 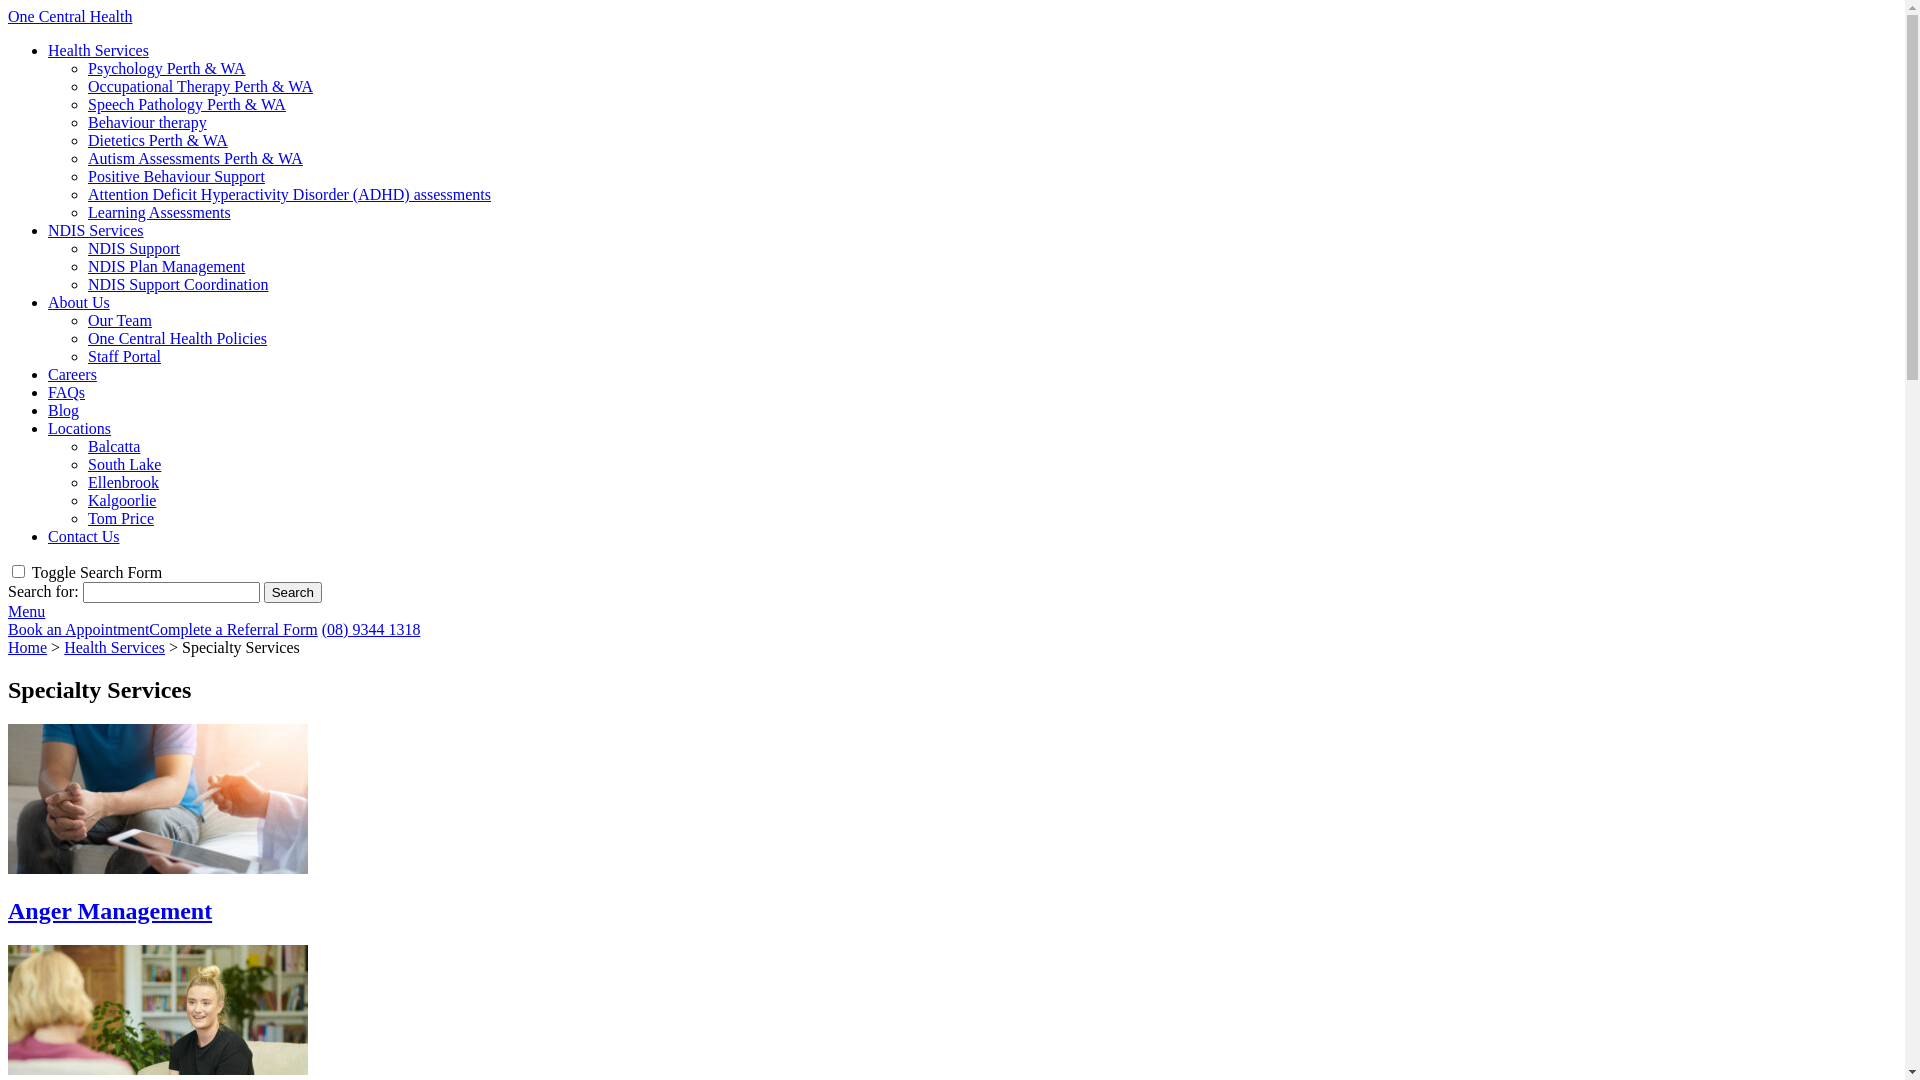 I want to click on Health Services, so click(x=114, y=648).